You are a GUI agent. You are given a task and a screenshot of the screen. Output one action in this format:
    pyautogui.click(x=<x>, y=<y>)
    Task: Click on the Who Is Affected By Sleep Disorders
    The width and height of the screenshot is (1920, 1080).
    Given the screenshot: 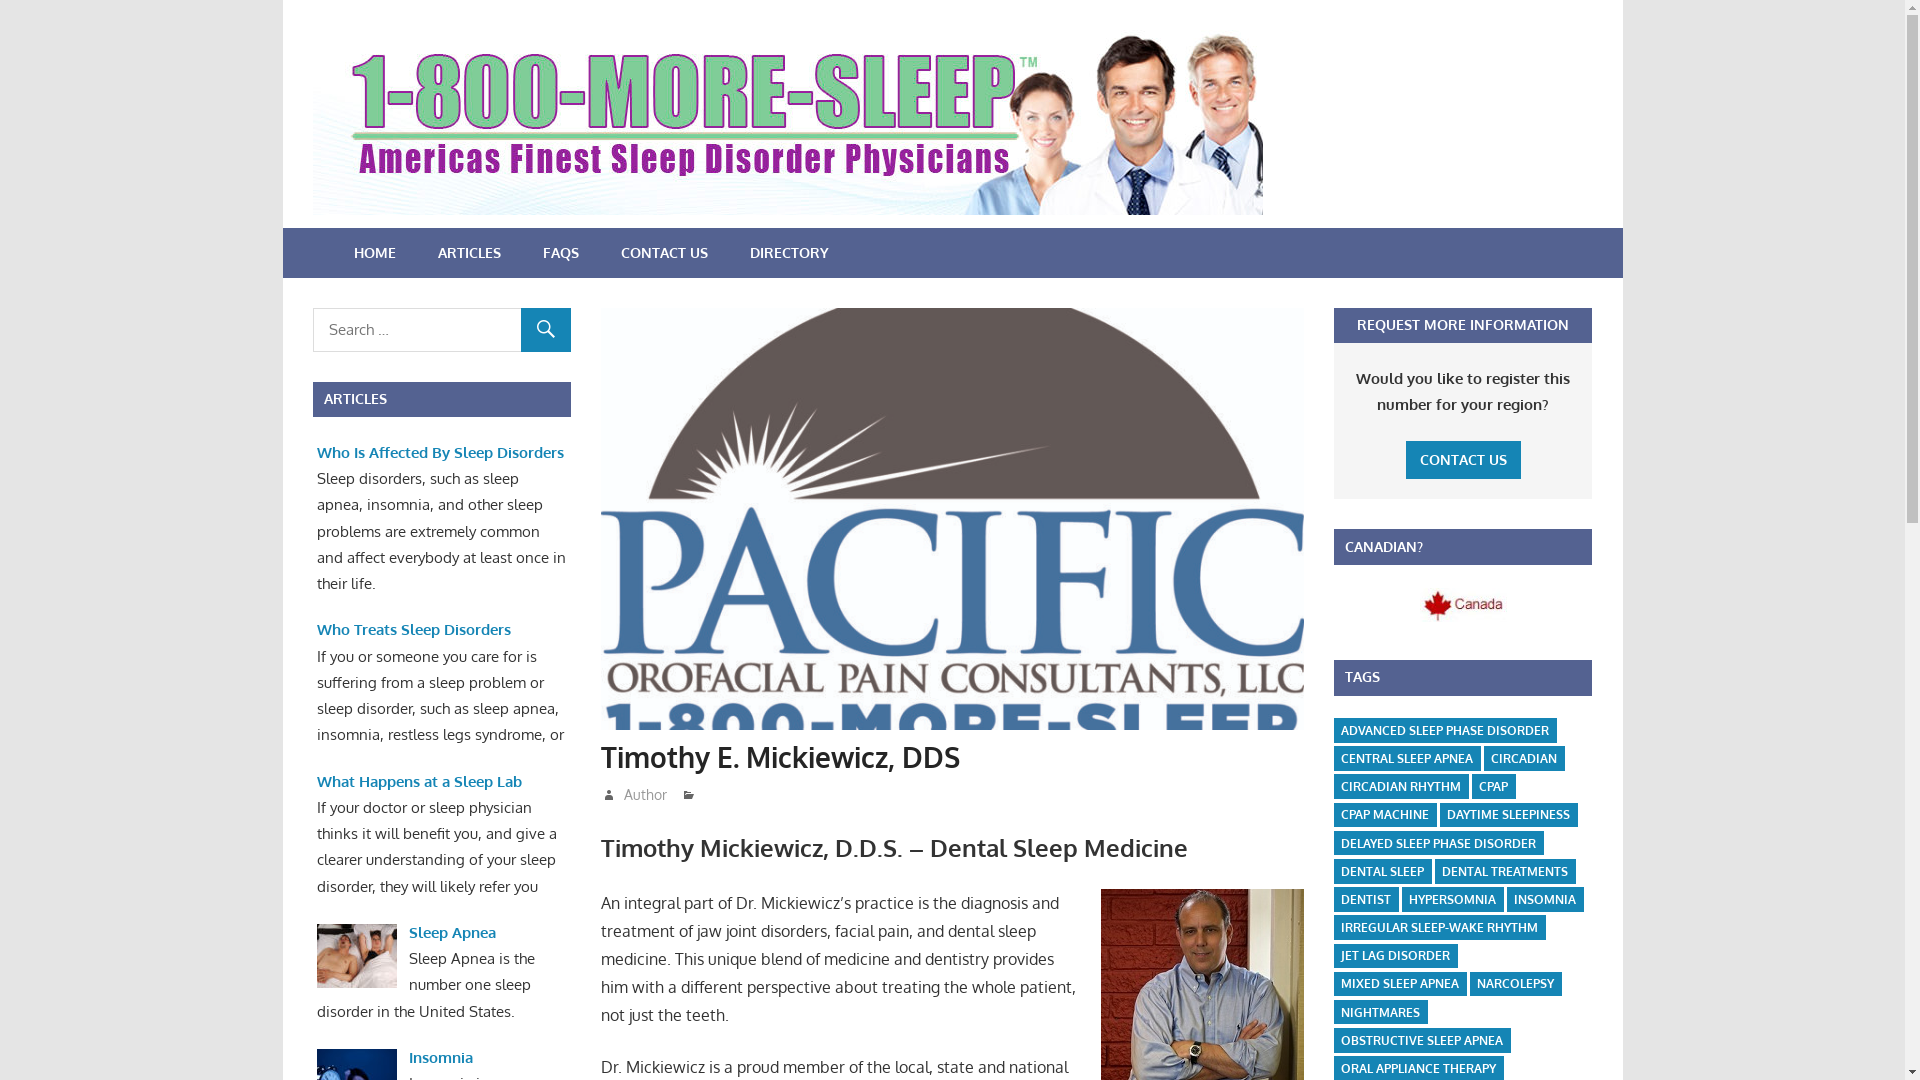 What is the action you would take?
    pyautogui.click(x=440, y=452)
    